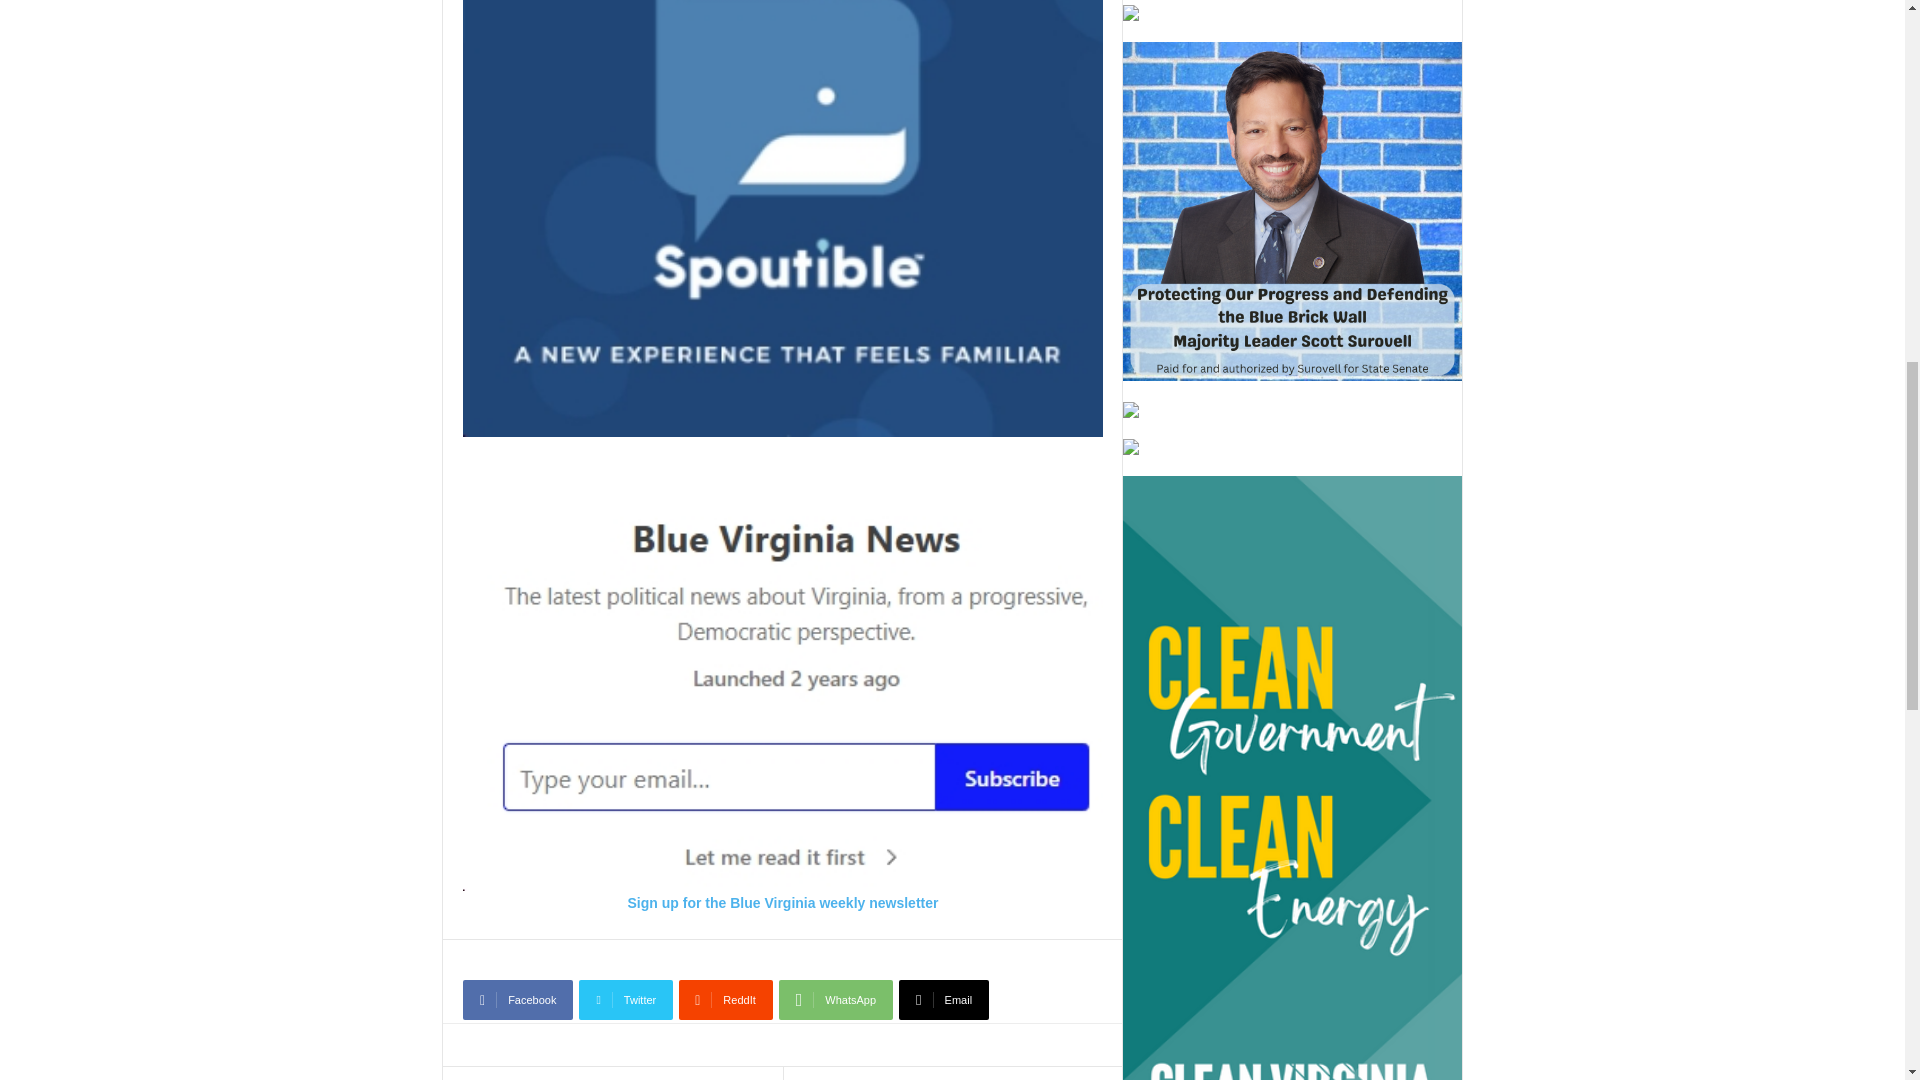 This screenshot has height=1080, width=1920. I want to click on Twitter, so click(626, 999).